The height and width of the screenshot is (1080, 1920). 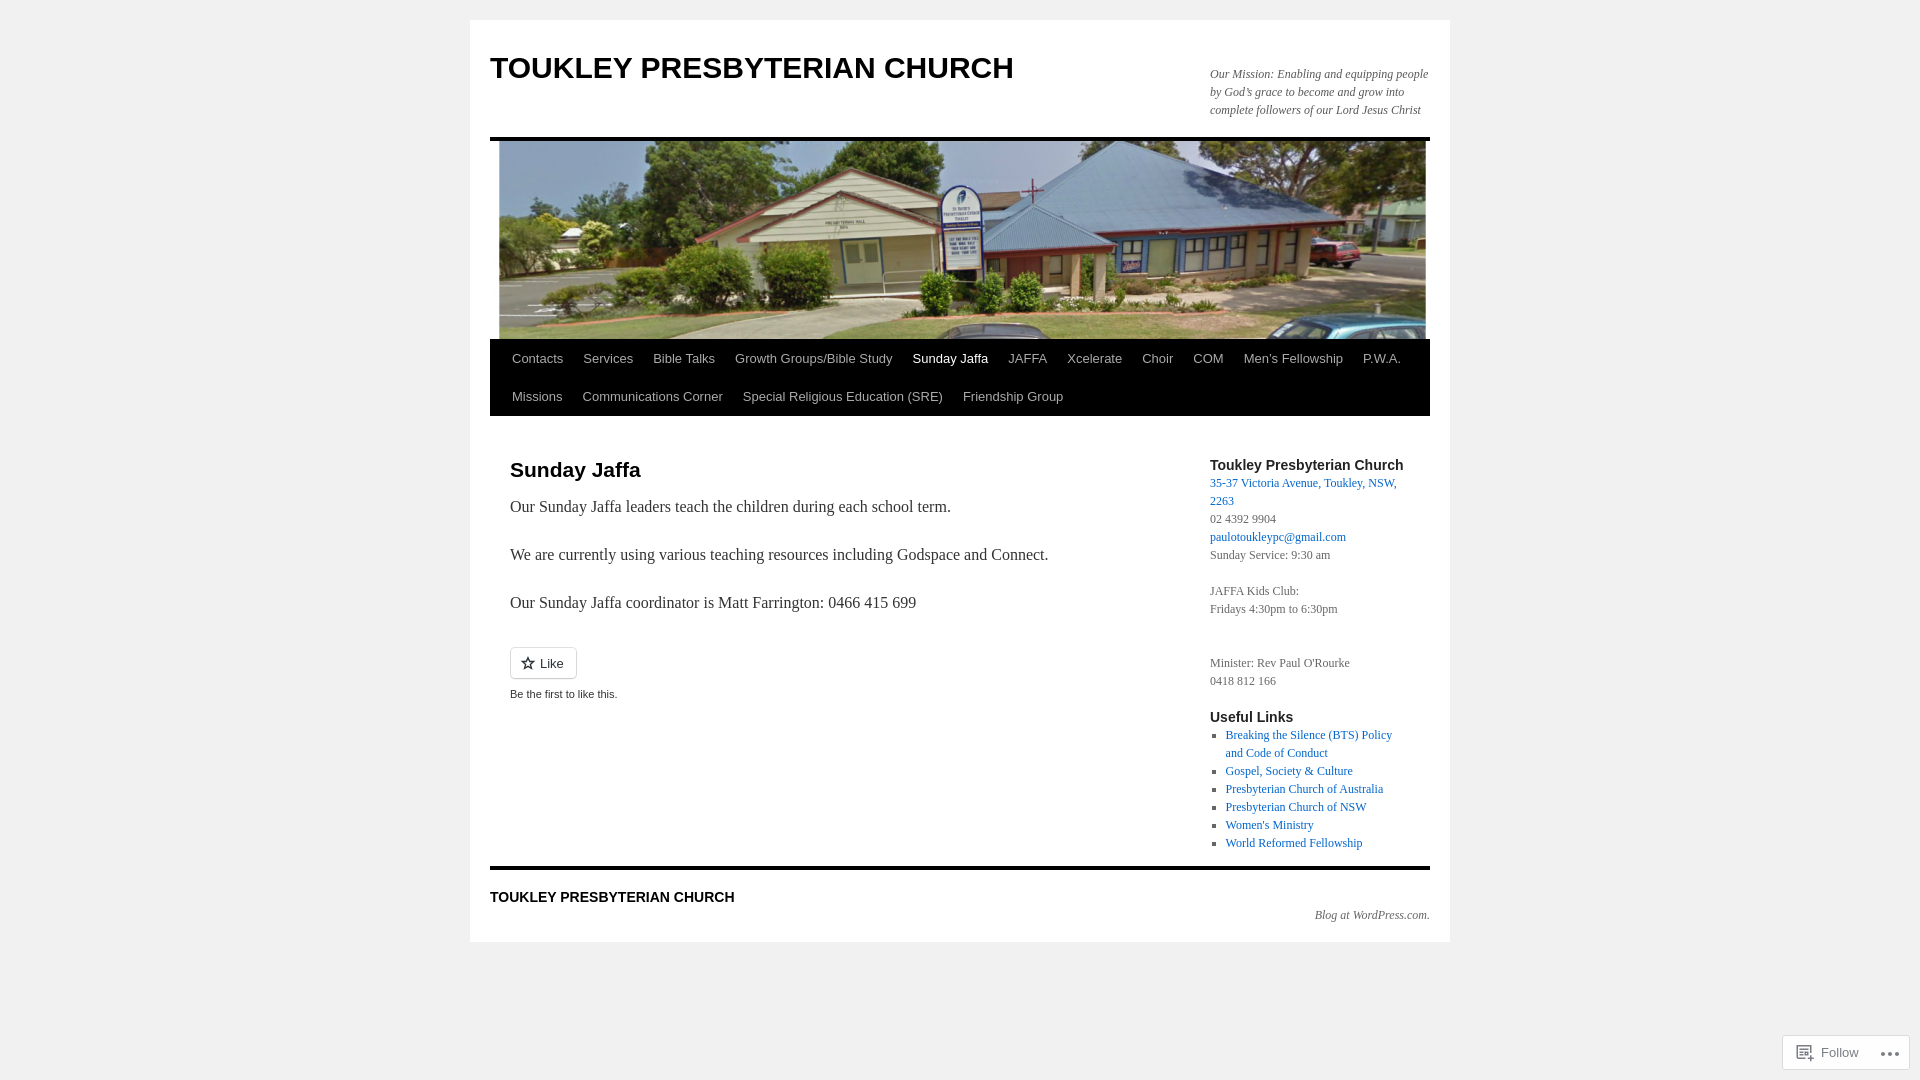 I want to click on Gospel, Society & Culture, so click(x=1290, y=771).